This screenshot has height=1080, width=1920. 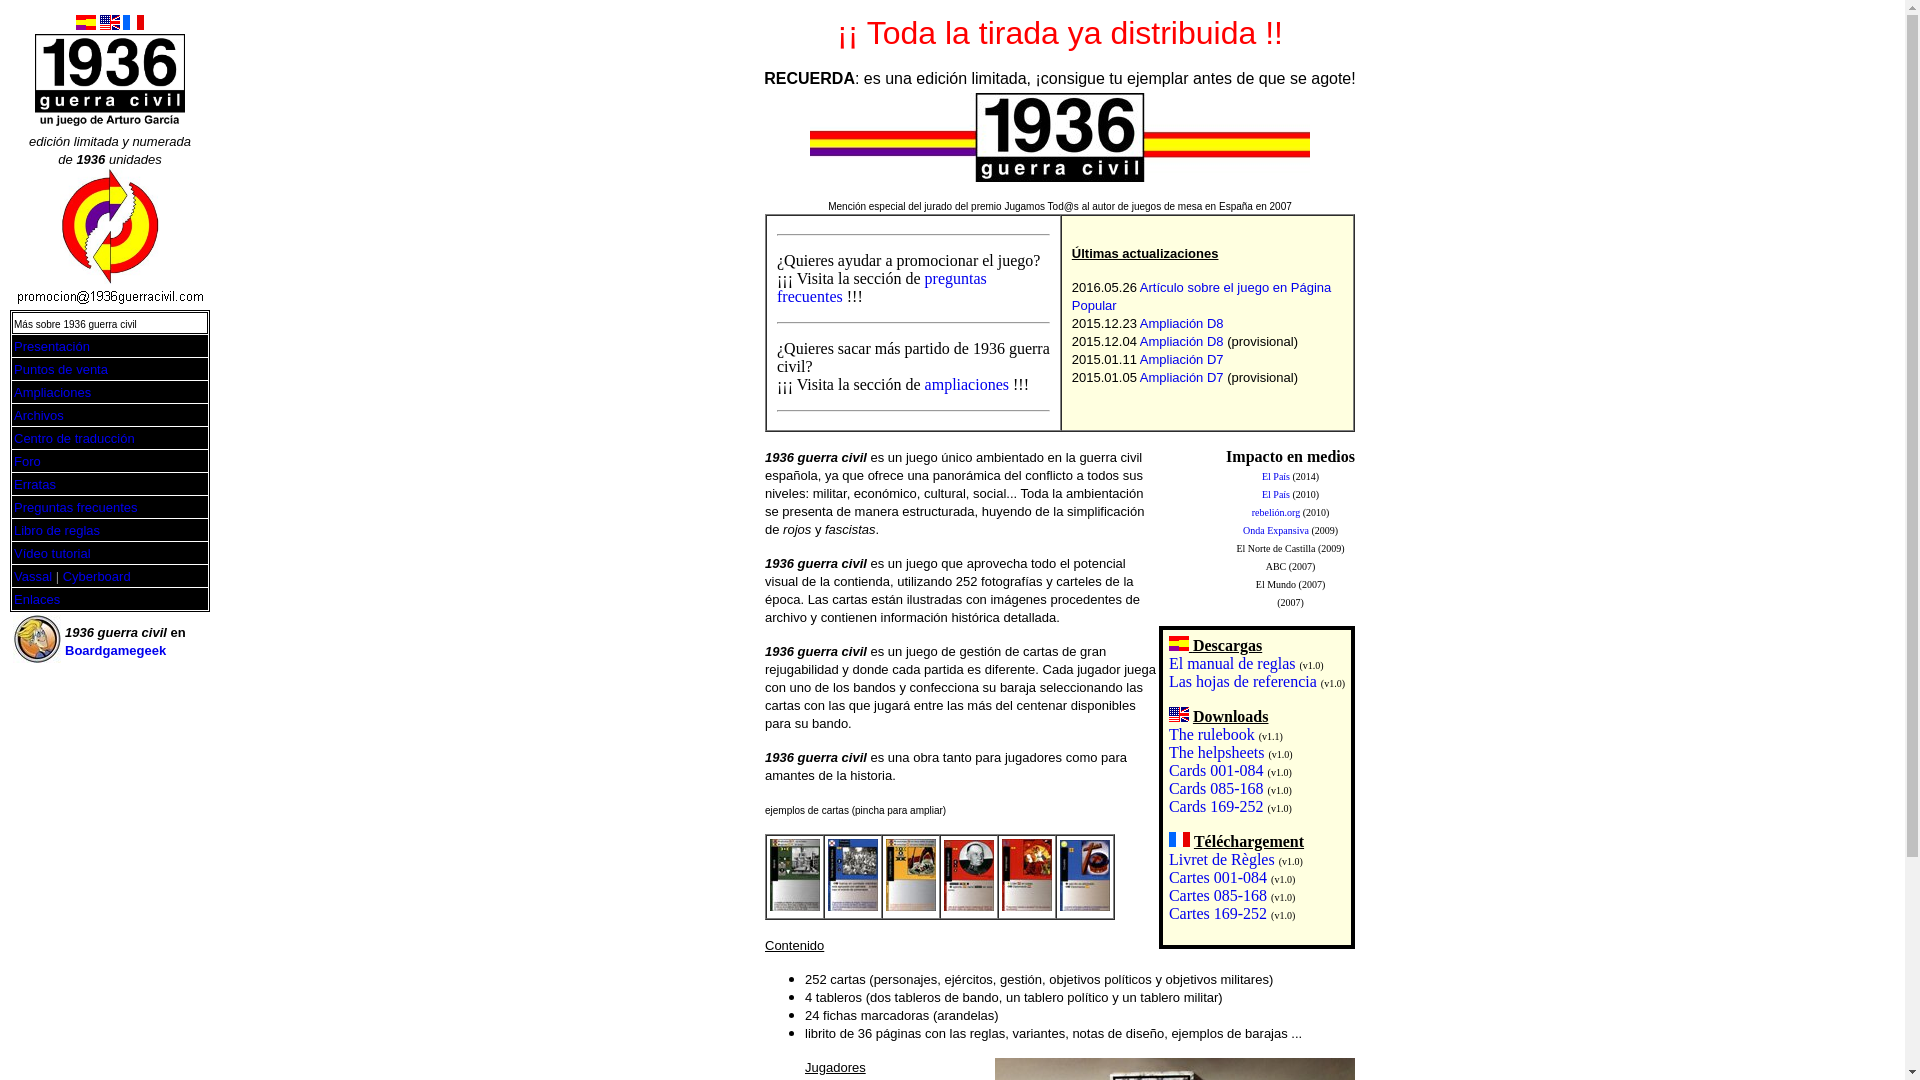 What do you see at coordinates (882, 288) in the screenshot?
I see `preguntas frecuentes` at bounding box center [882, 288].